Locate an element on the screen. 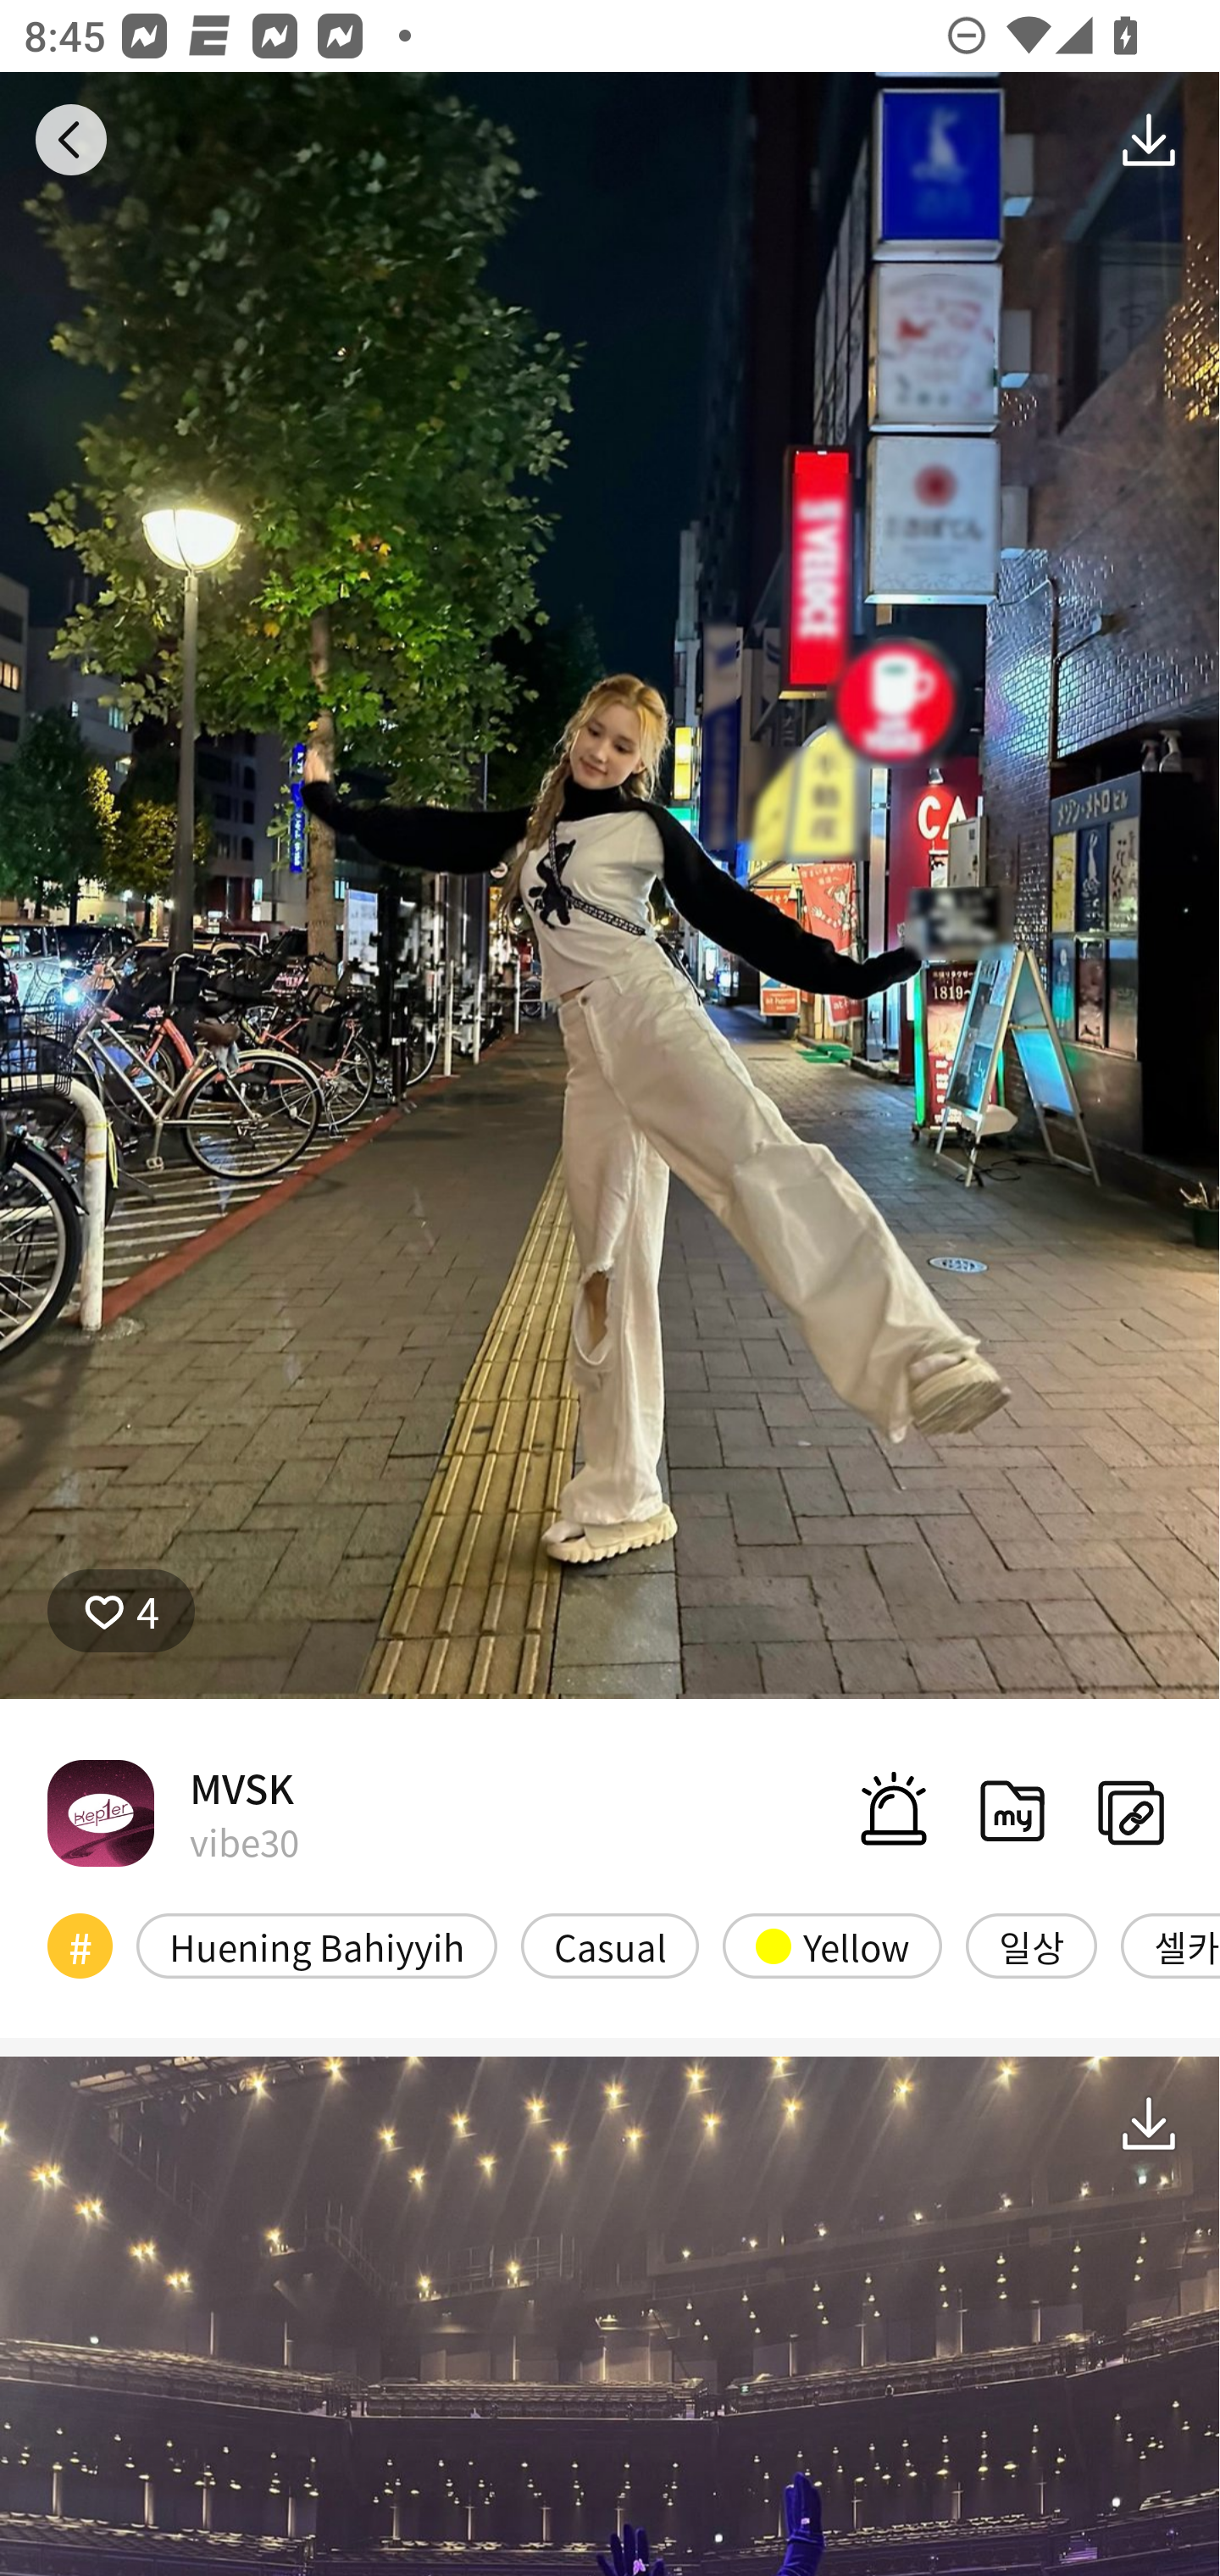 The height and width of the screenshot is (2576, 1220). Huening Bahiyyih is located at coordinates (317, 1946).